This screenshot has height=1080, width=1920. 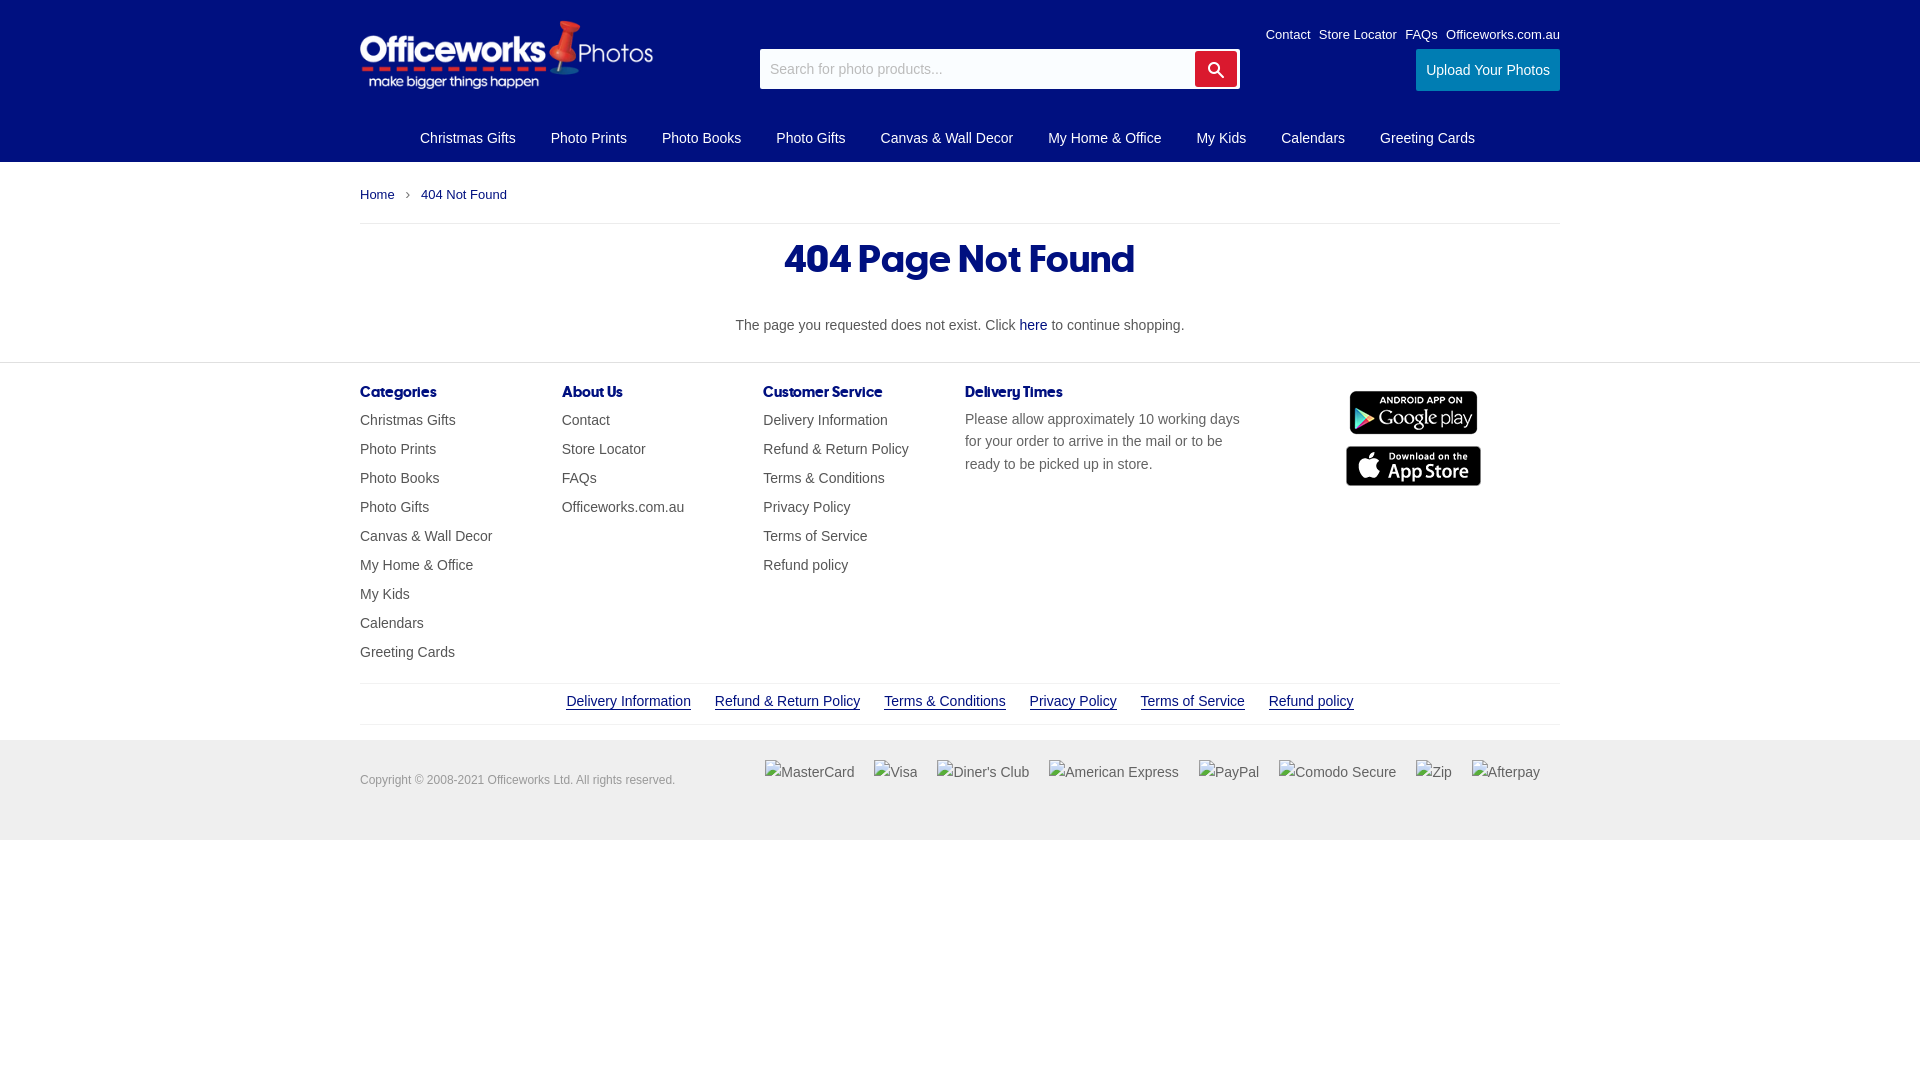 I want to click on Christmas Gifts, so click(x=468, y=138).